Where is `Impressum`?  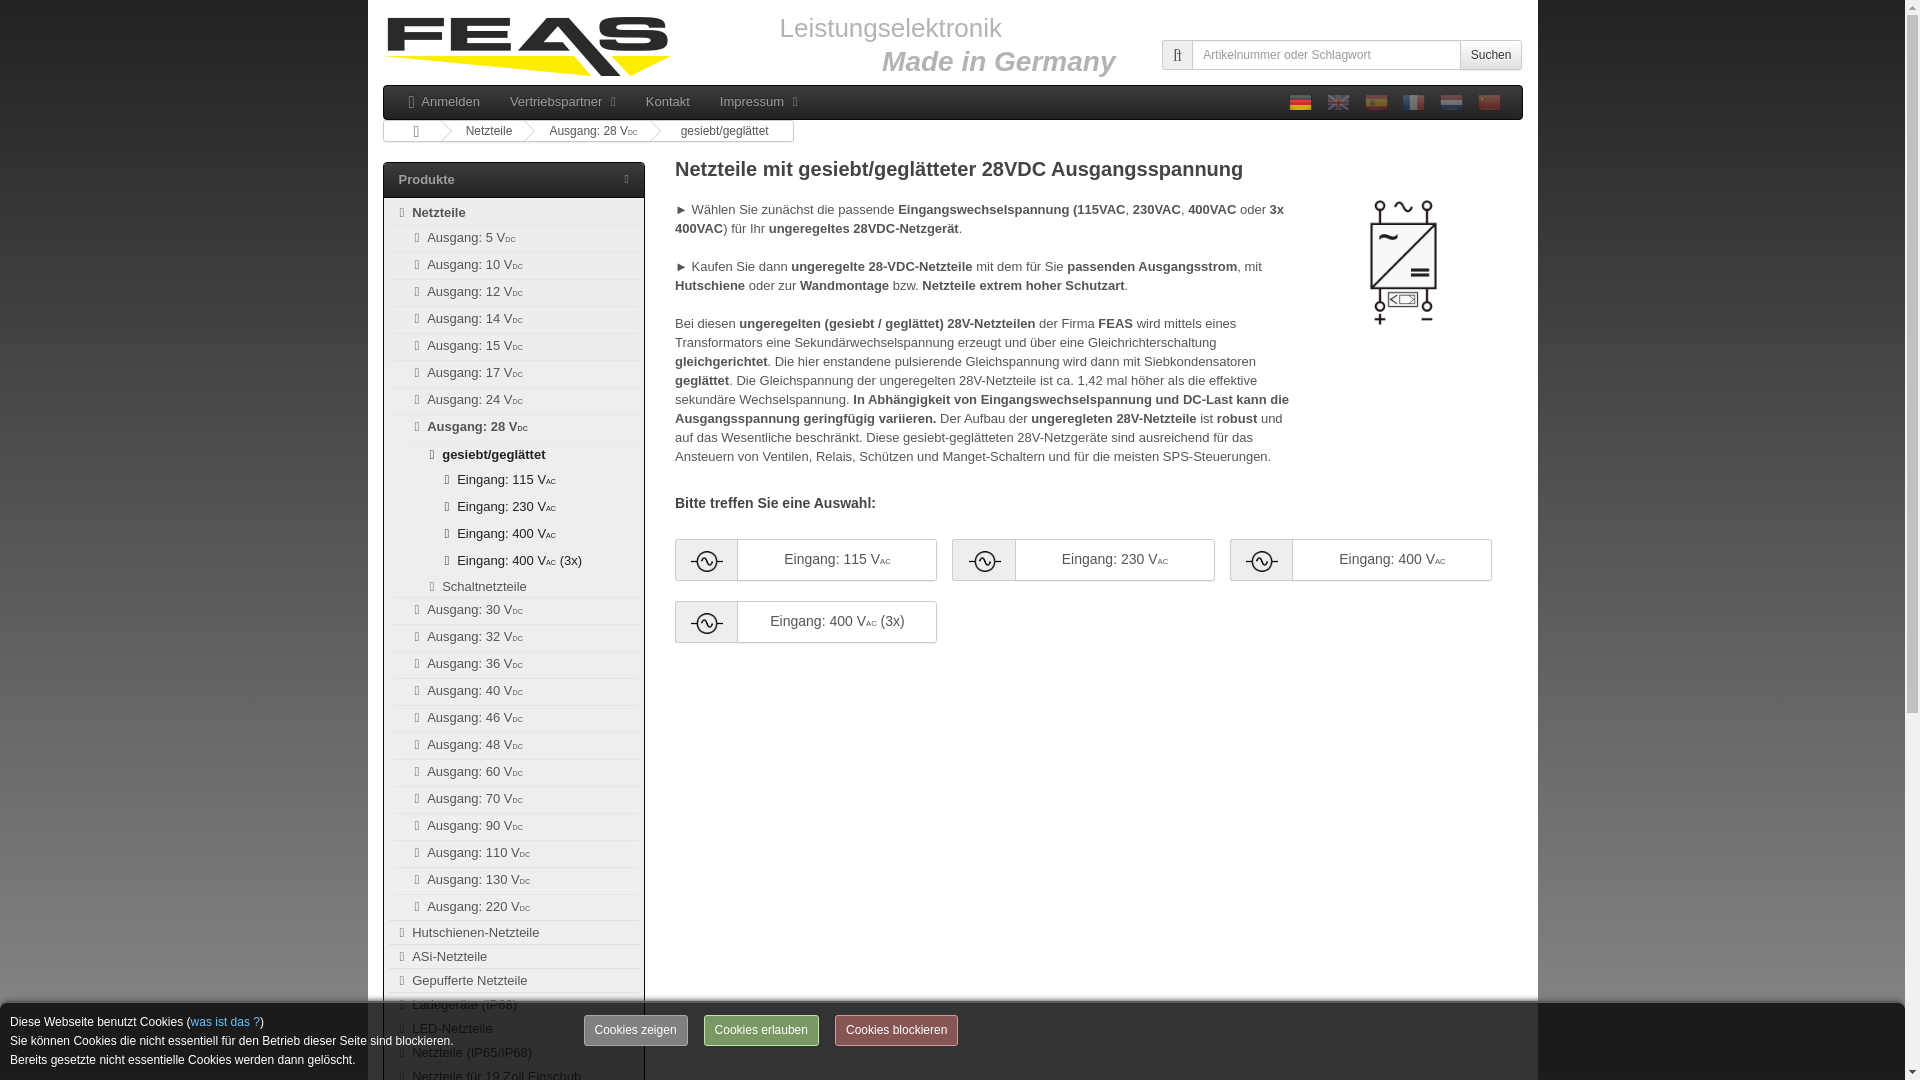 Impressum is located at coordinates (758, 102).